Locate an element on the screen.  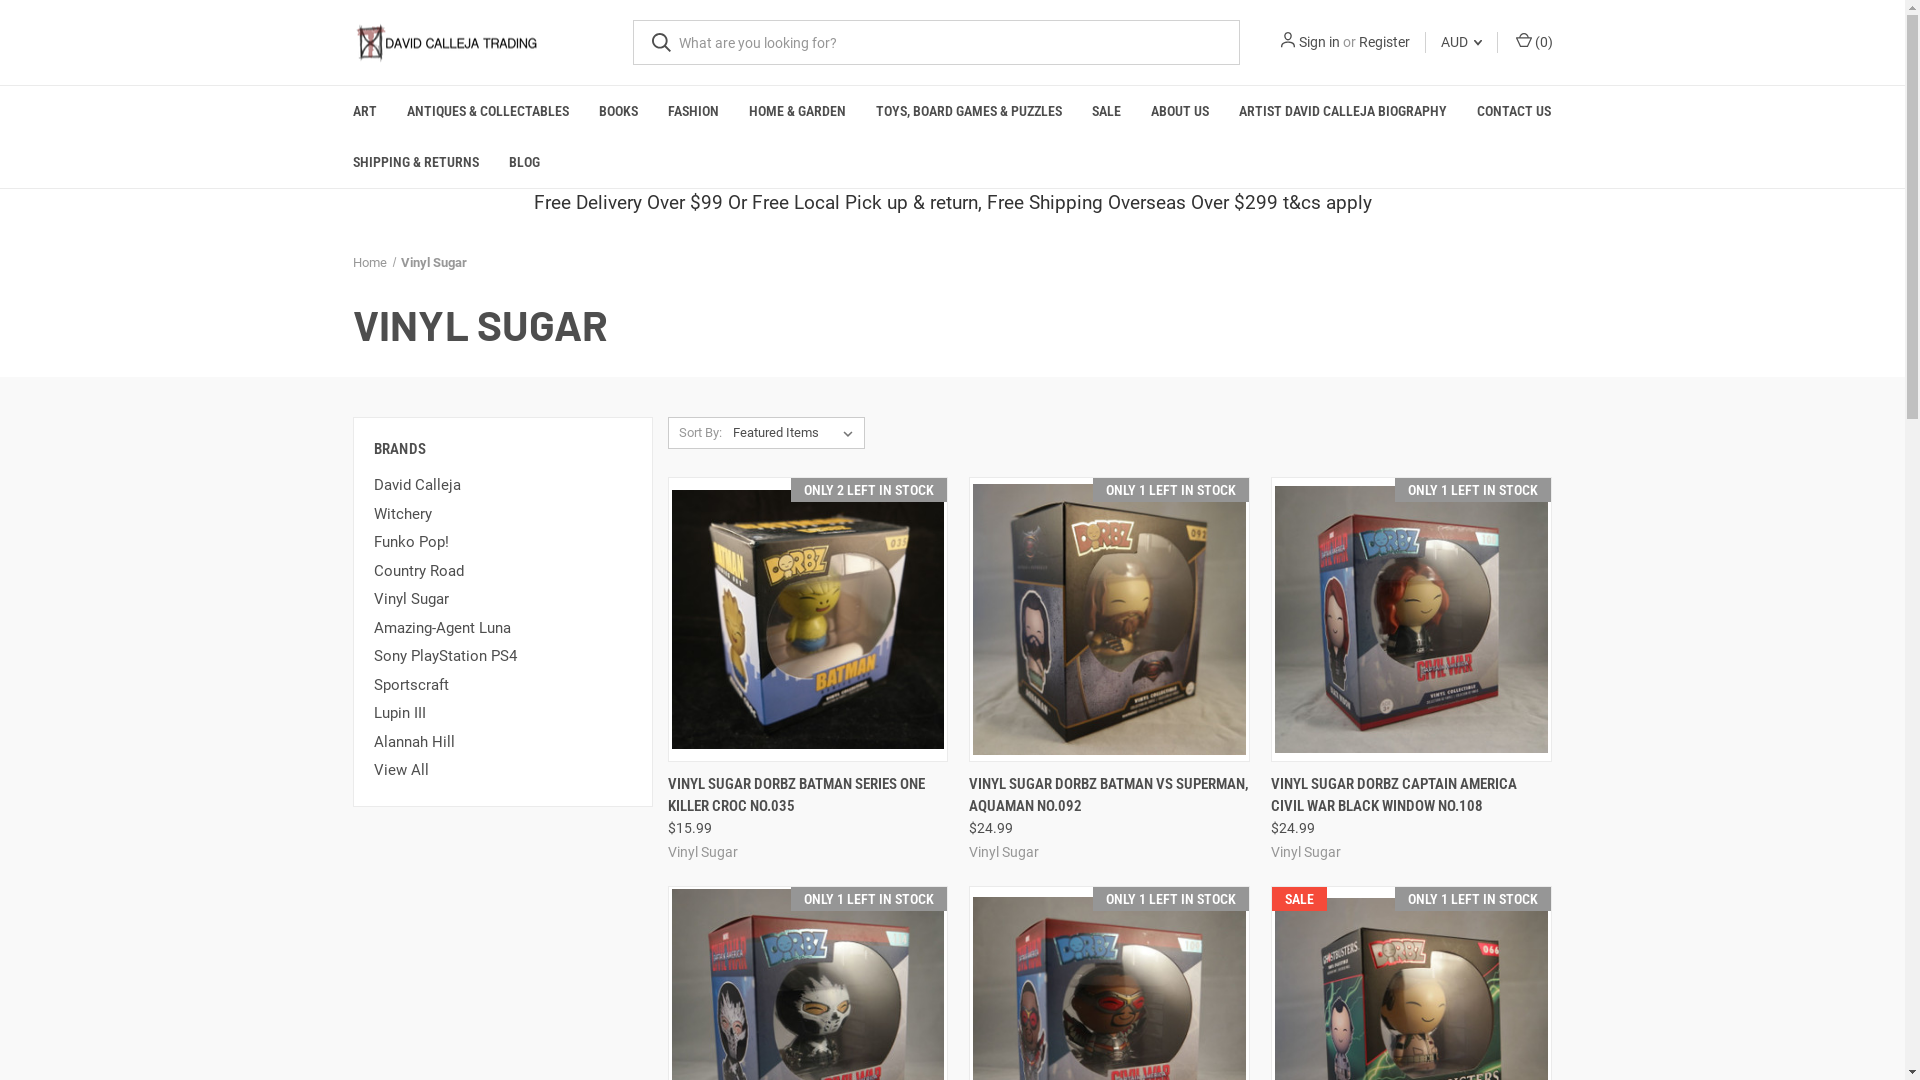
Witchery is located at coordinates (503, 514).